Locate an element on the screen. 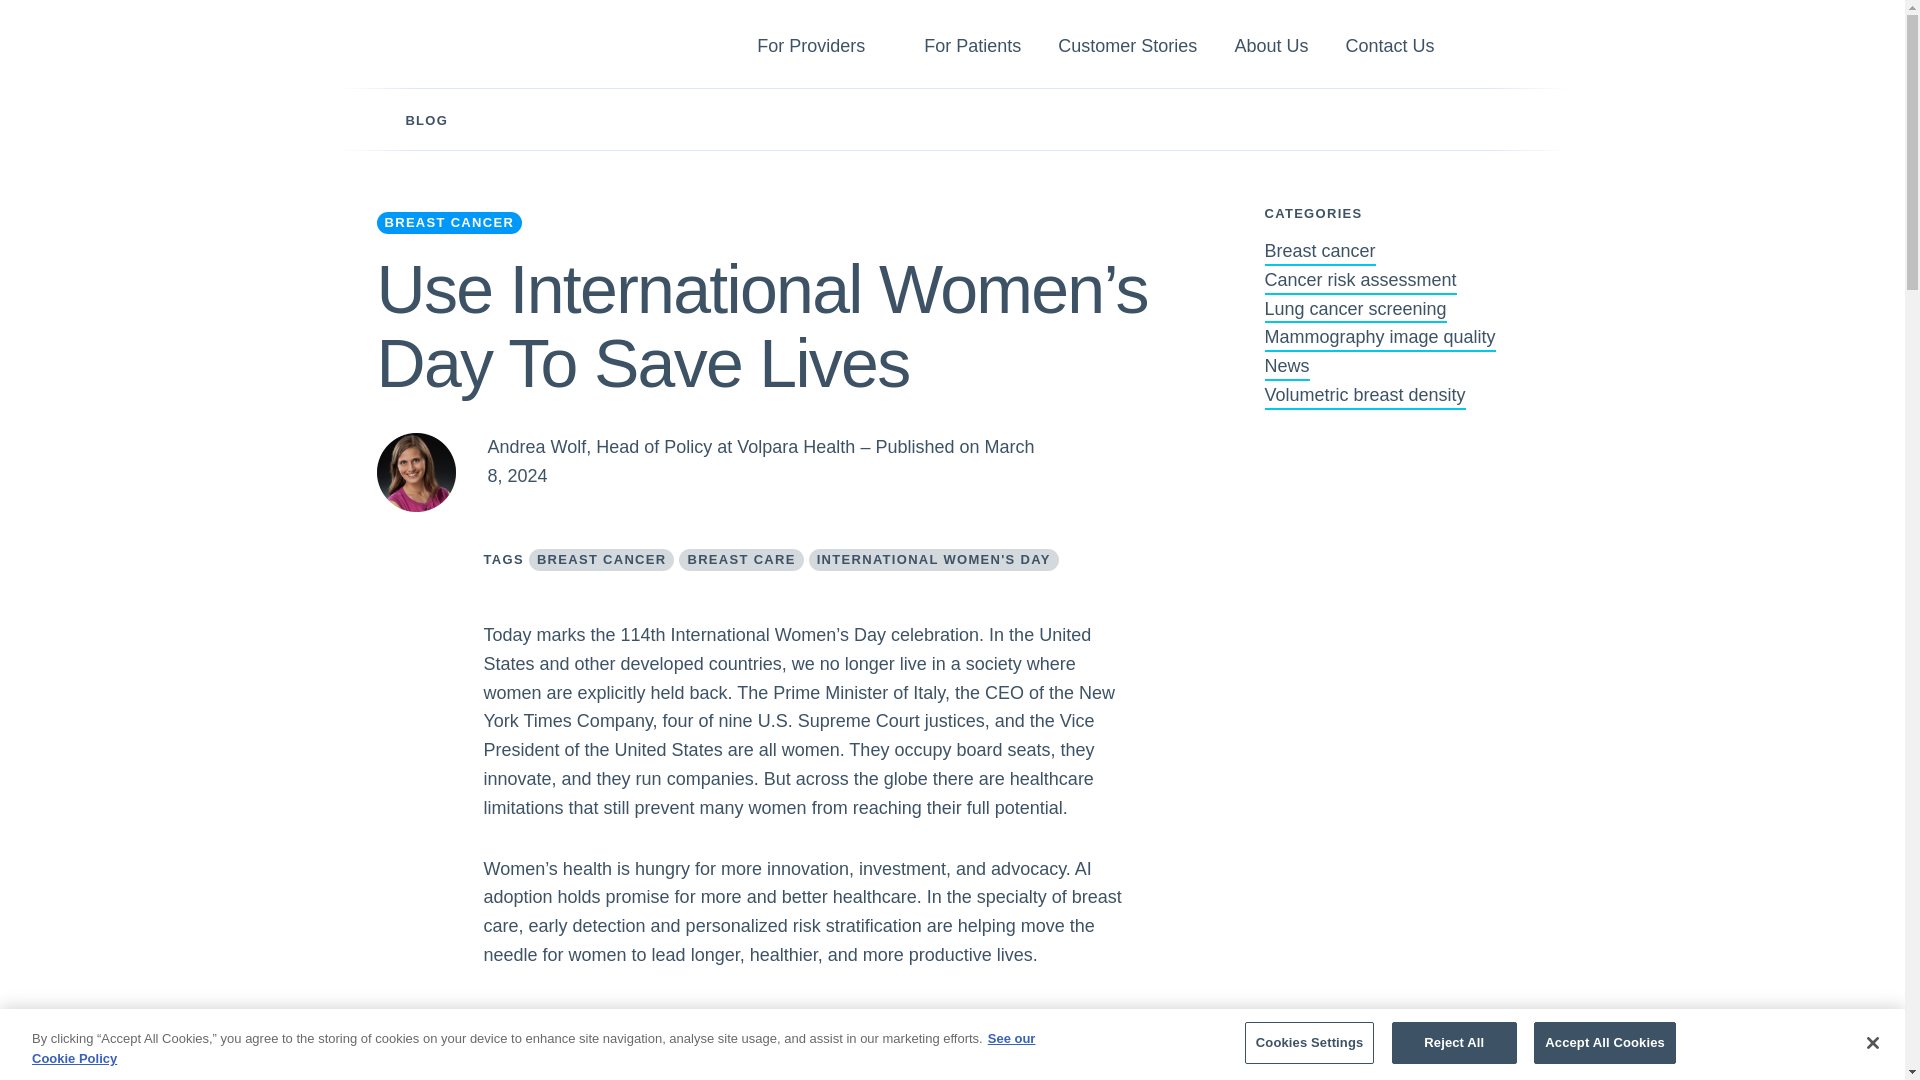 Image resolution: width=1920 pixels, height=1080 pixels. Magnifying glass is located at coordinates (1500, 49).